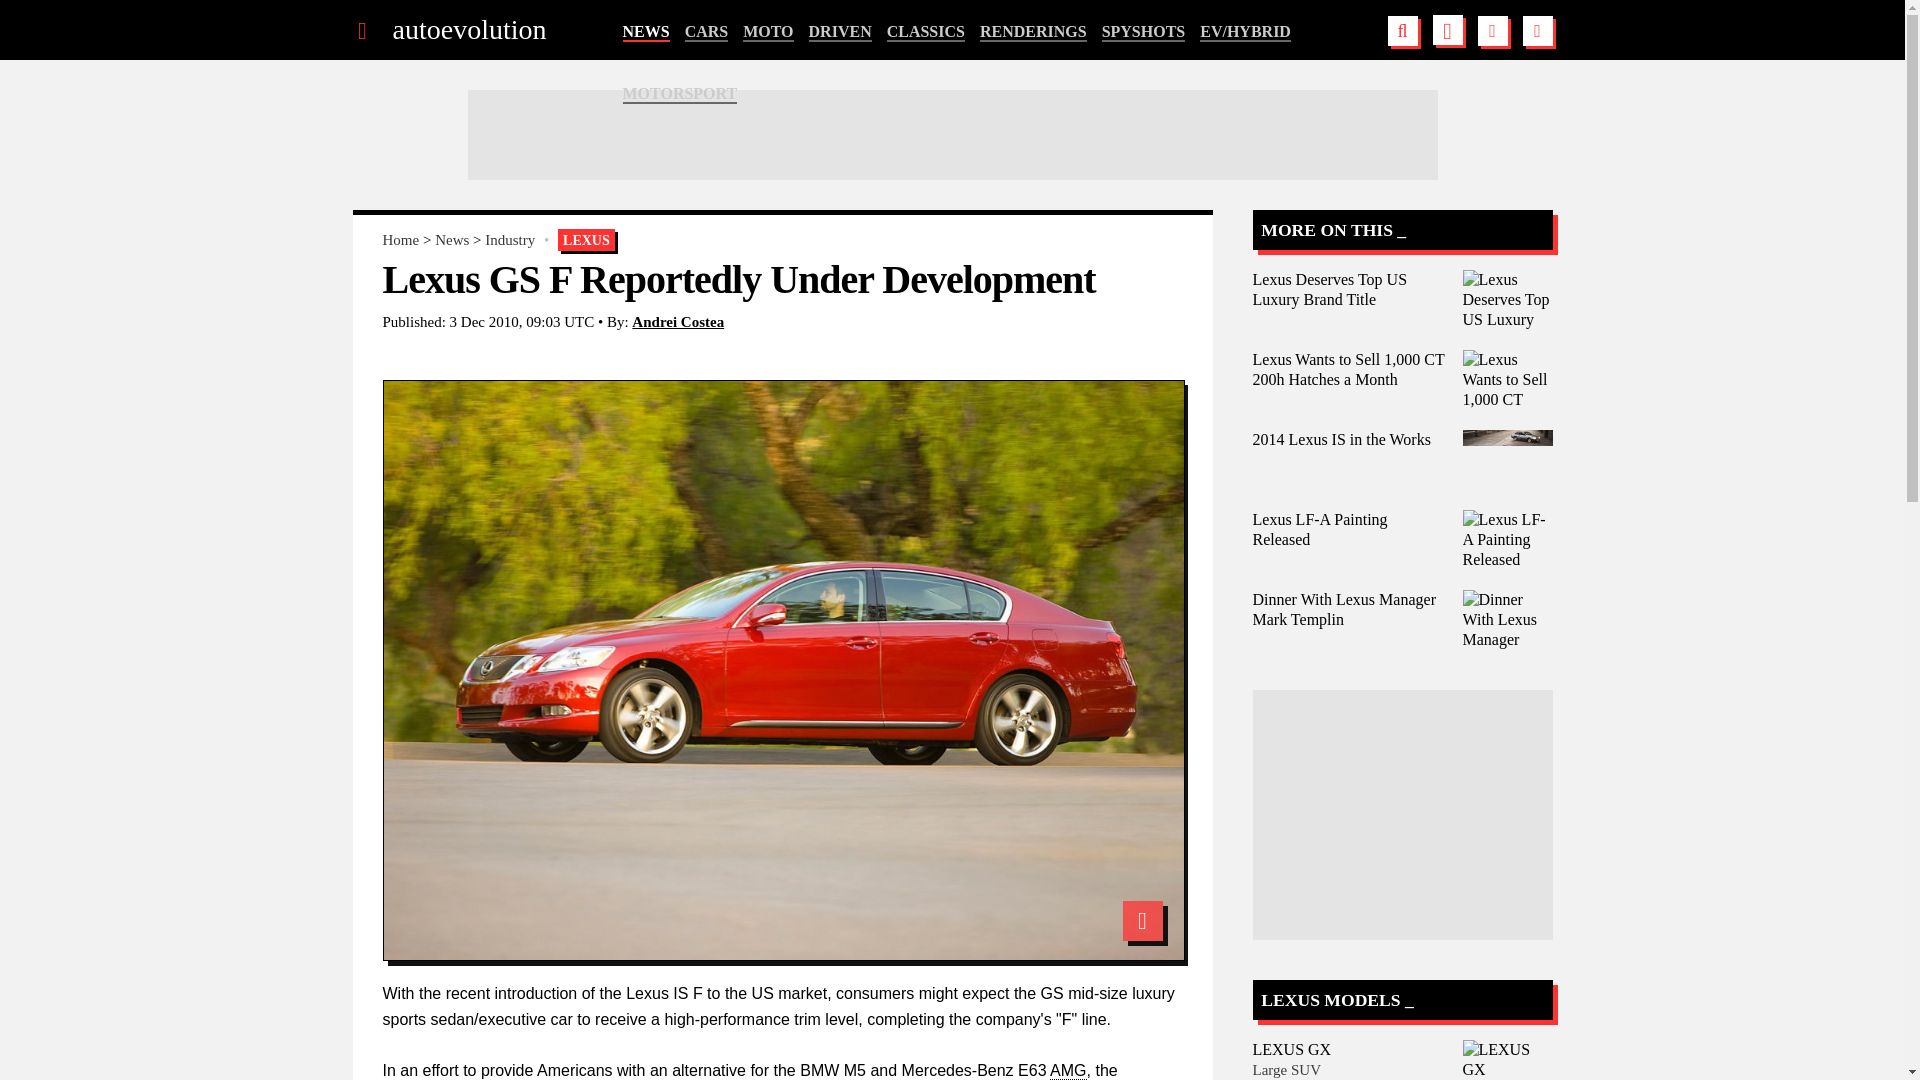  I want to click on Home, so click(400, 240).